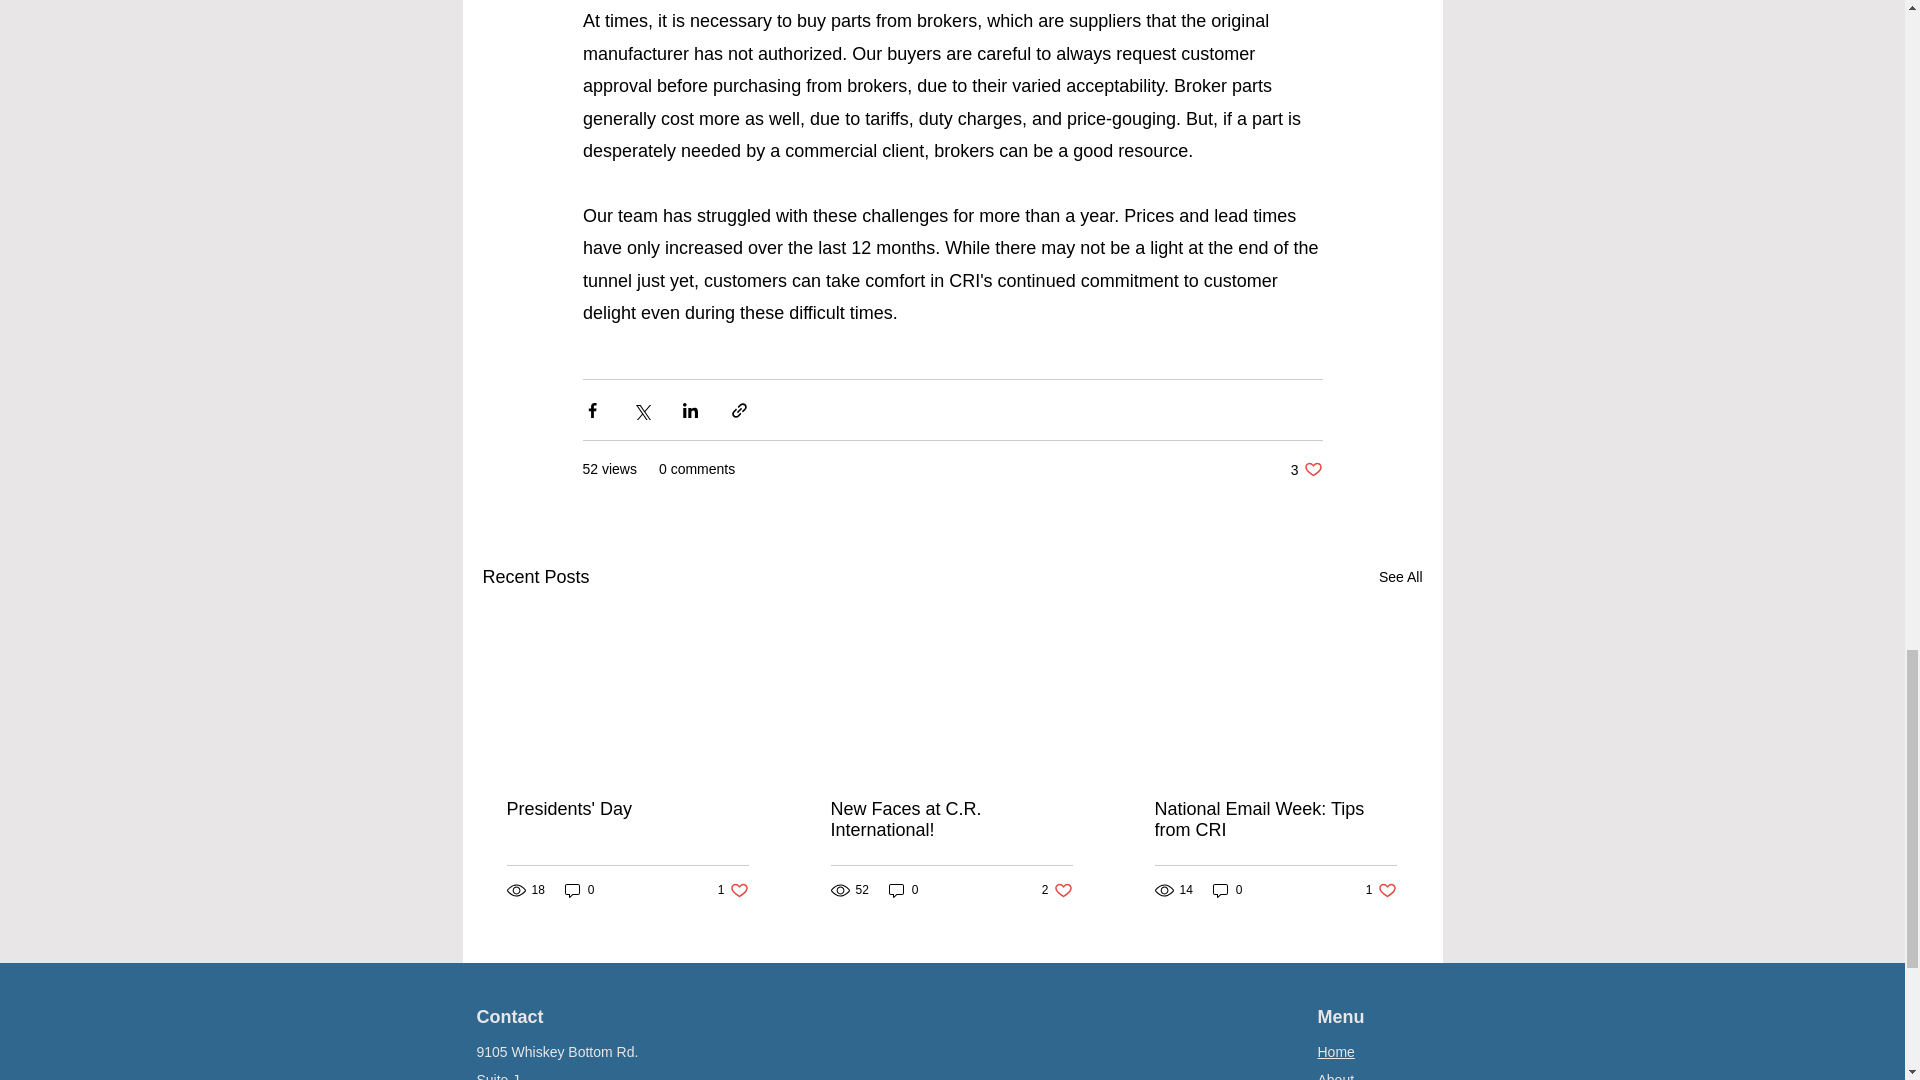  I want to click on About, so click(1058, 890).